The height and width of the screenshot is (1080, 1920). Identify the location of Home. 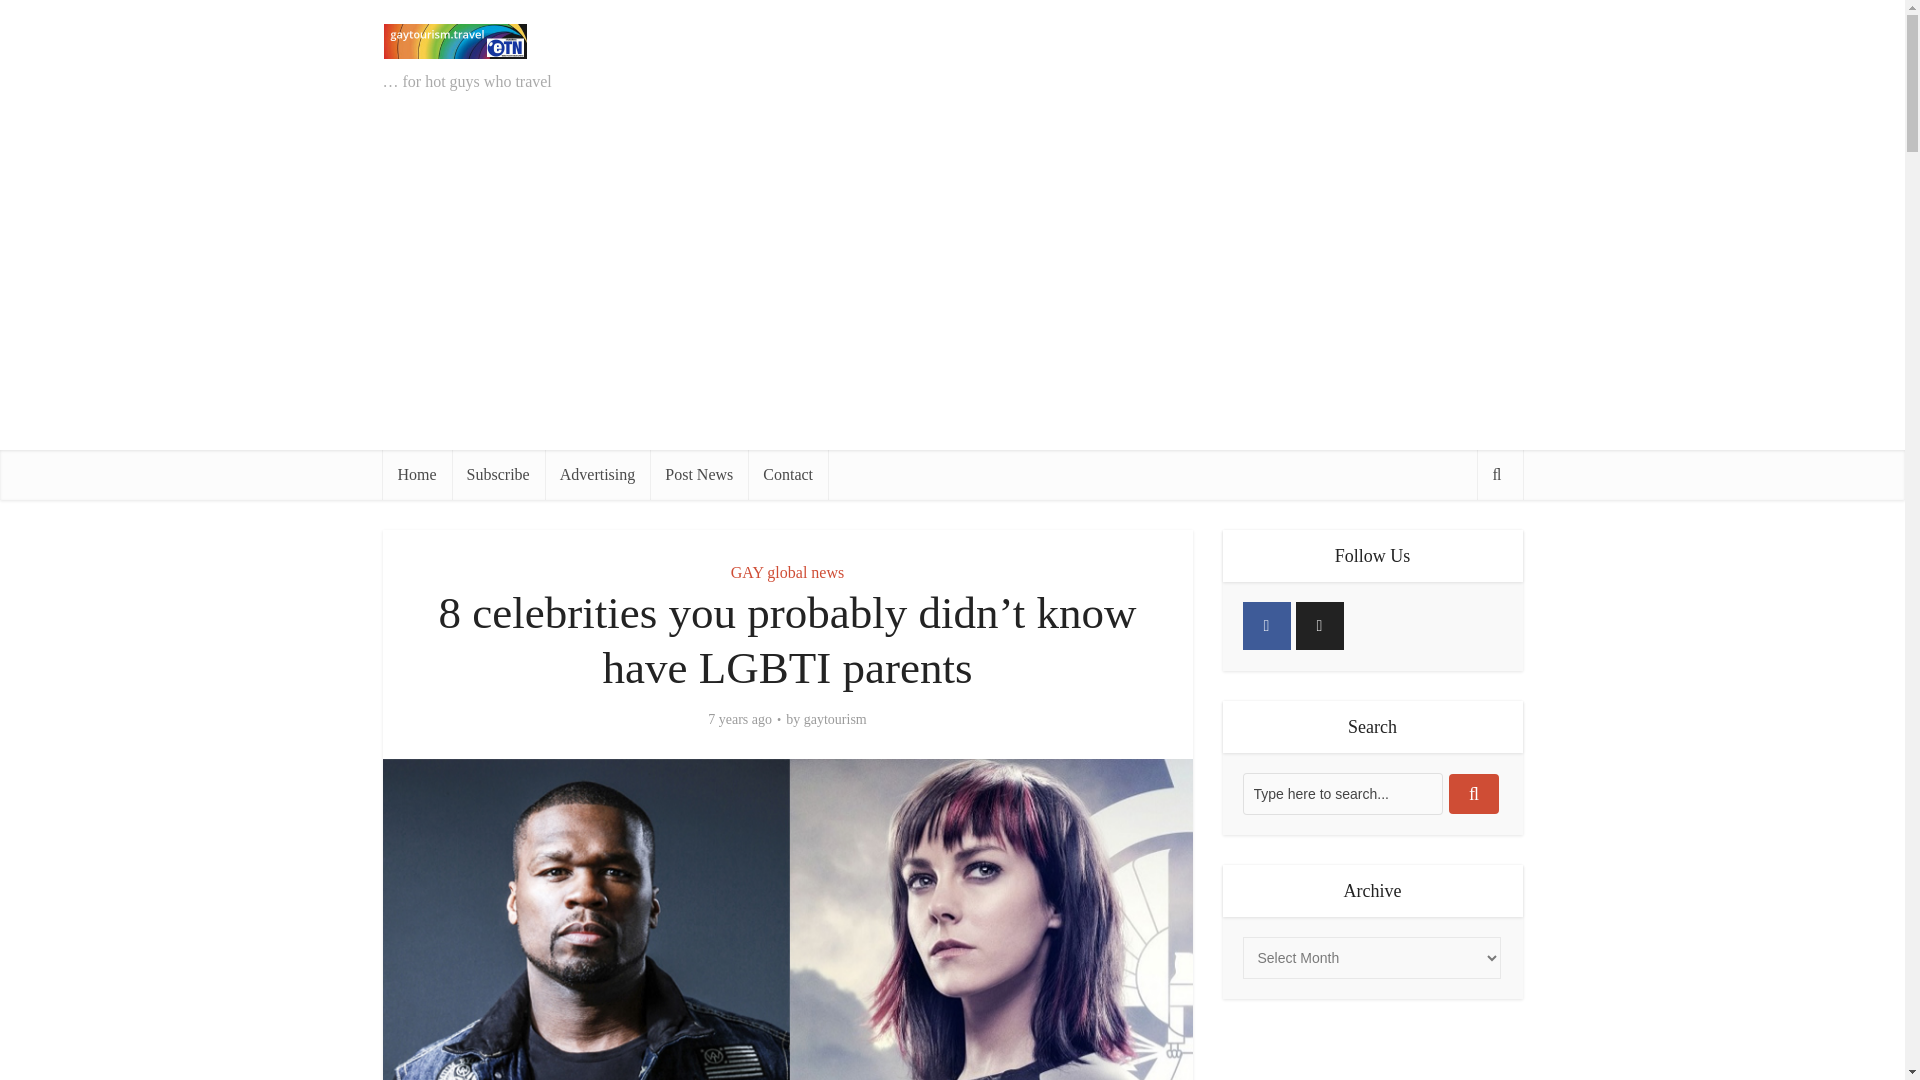
(416, 475).